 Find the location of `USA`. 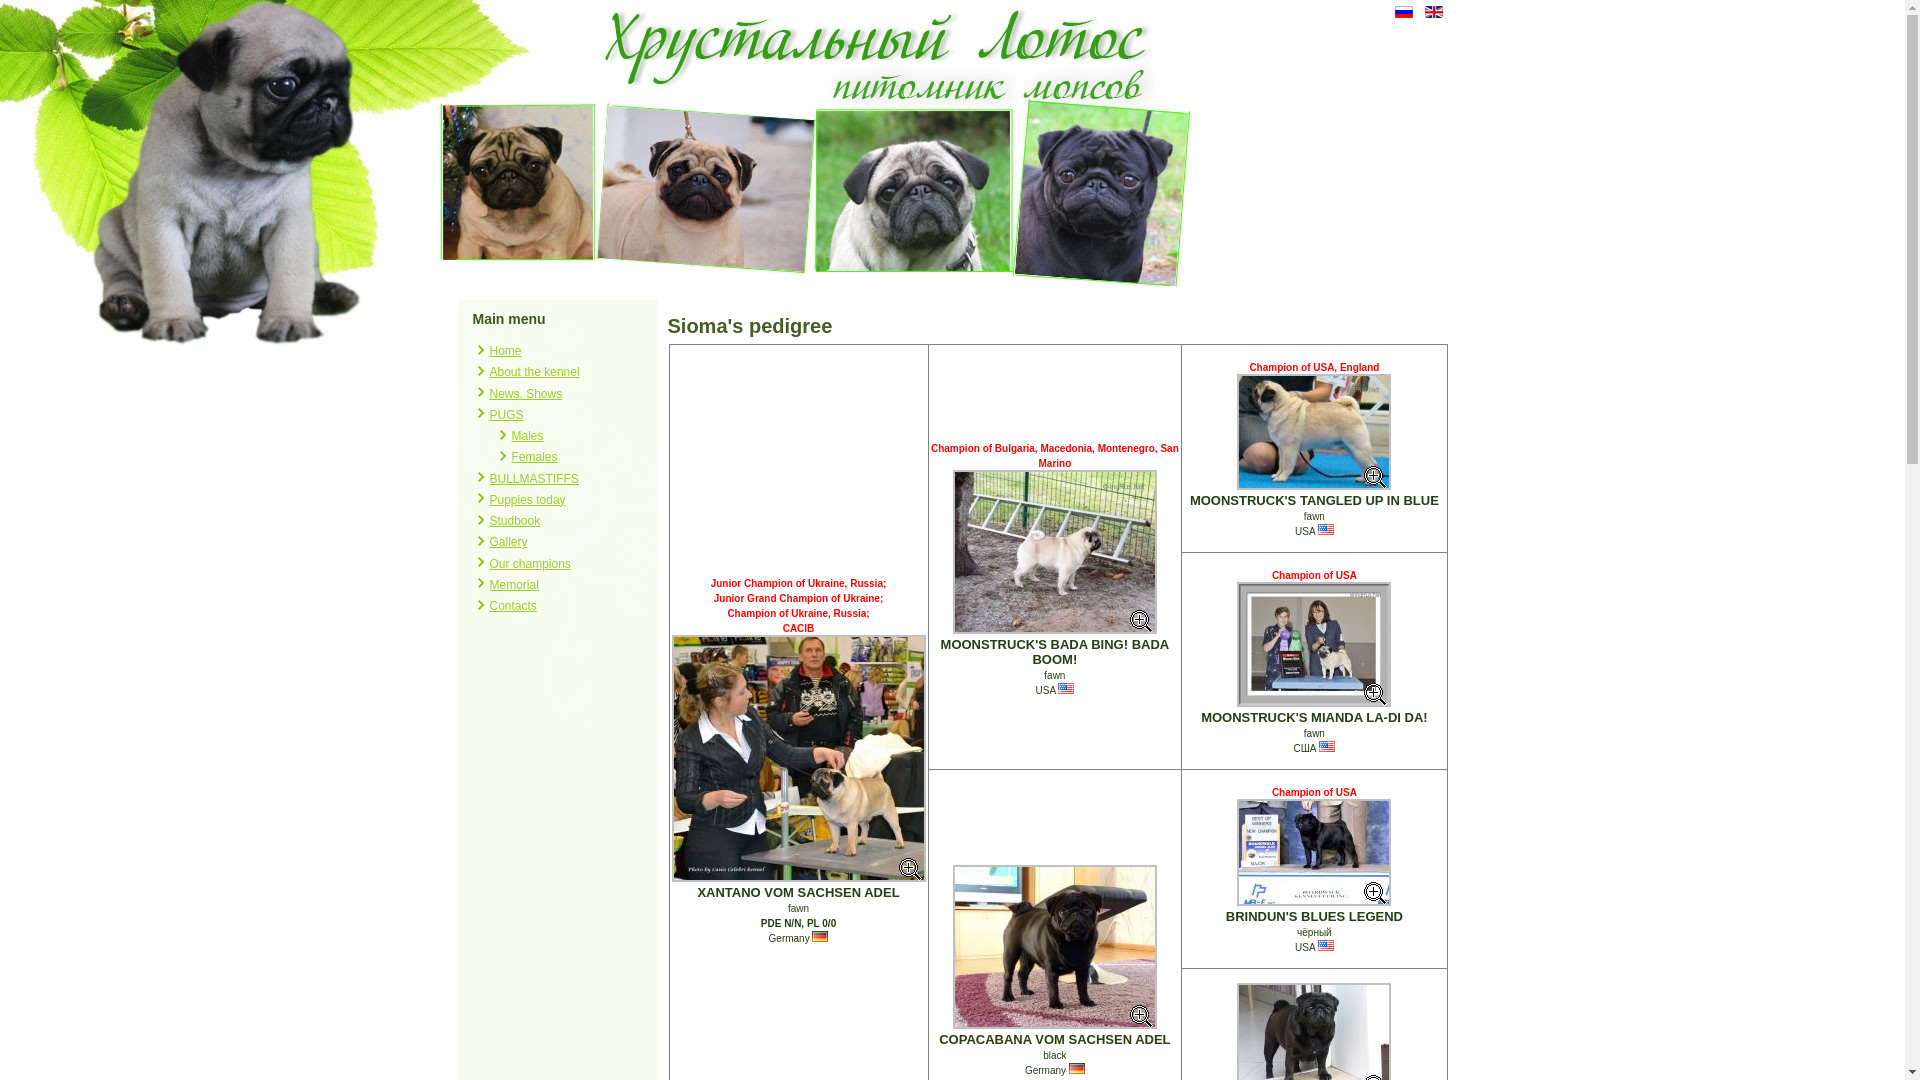

USA is located at coordinates (1327, 746).